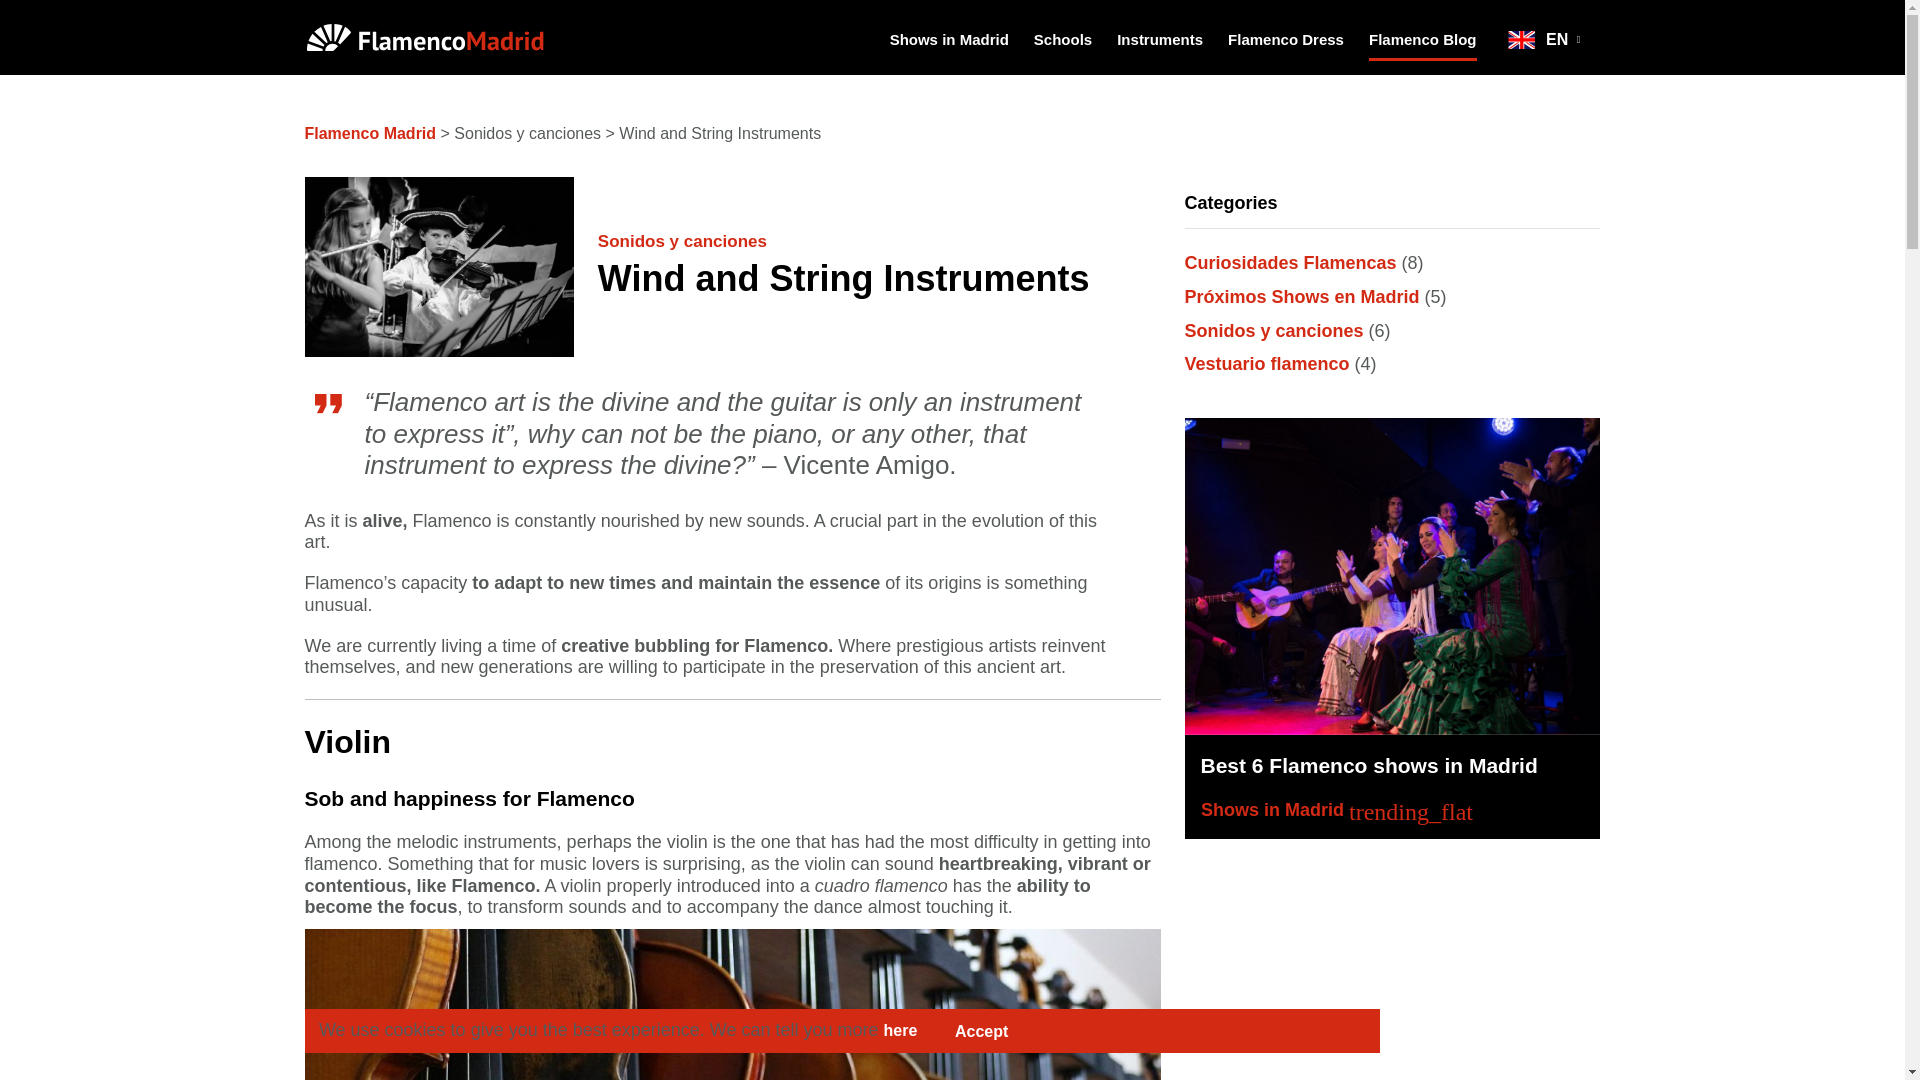 This screenshot has width=1920, height=1080. Describe the element at coordinates (1062, 37) in the screenshot. I see `Schools` at that location.